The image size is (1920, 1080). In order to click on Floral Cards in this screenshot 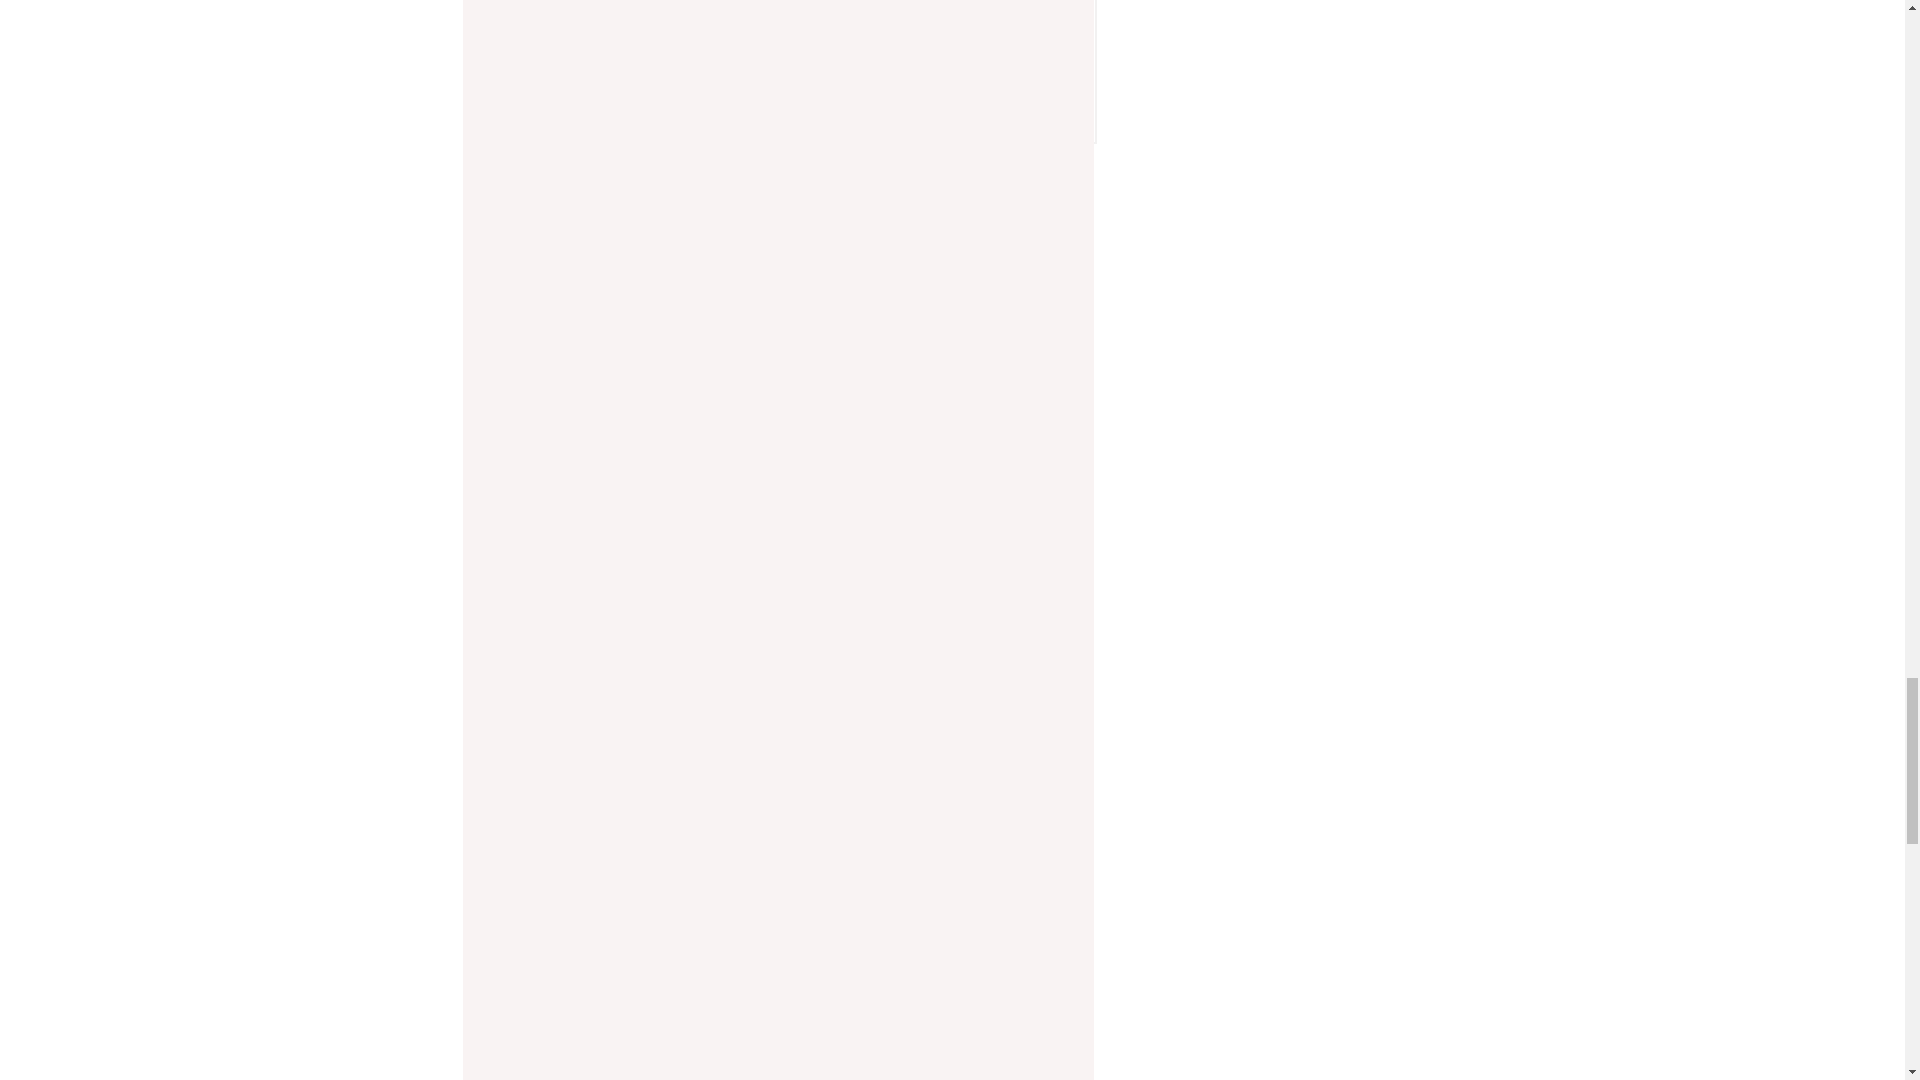, I will do `click(552, 10)`.